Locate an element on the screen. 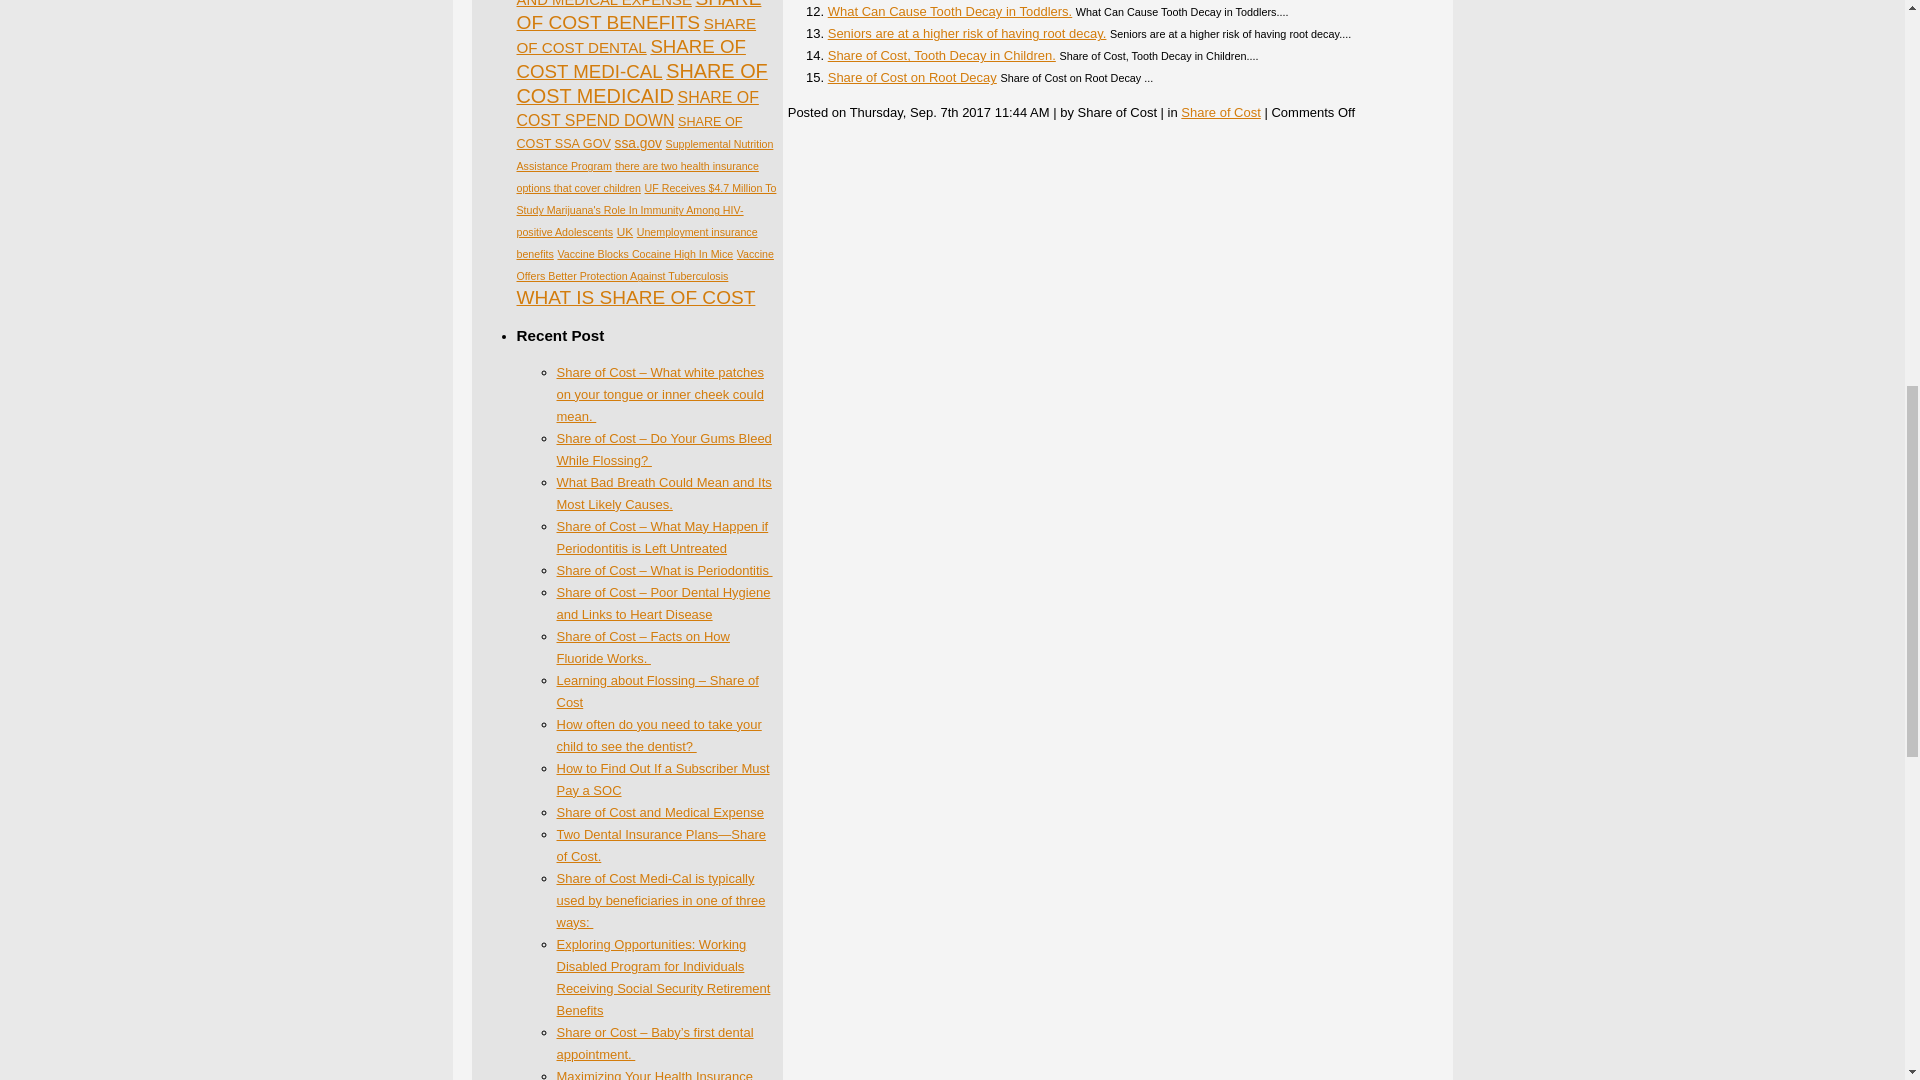  SHARE OF COST AND MEDICAL EXPENSE is located at coordinates (644, 4).